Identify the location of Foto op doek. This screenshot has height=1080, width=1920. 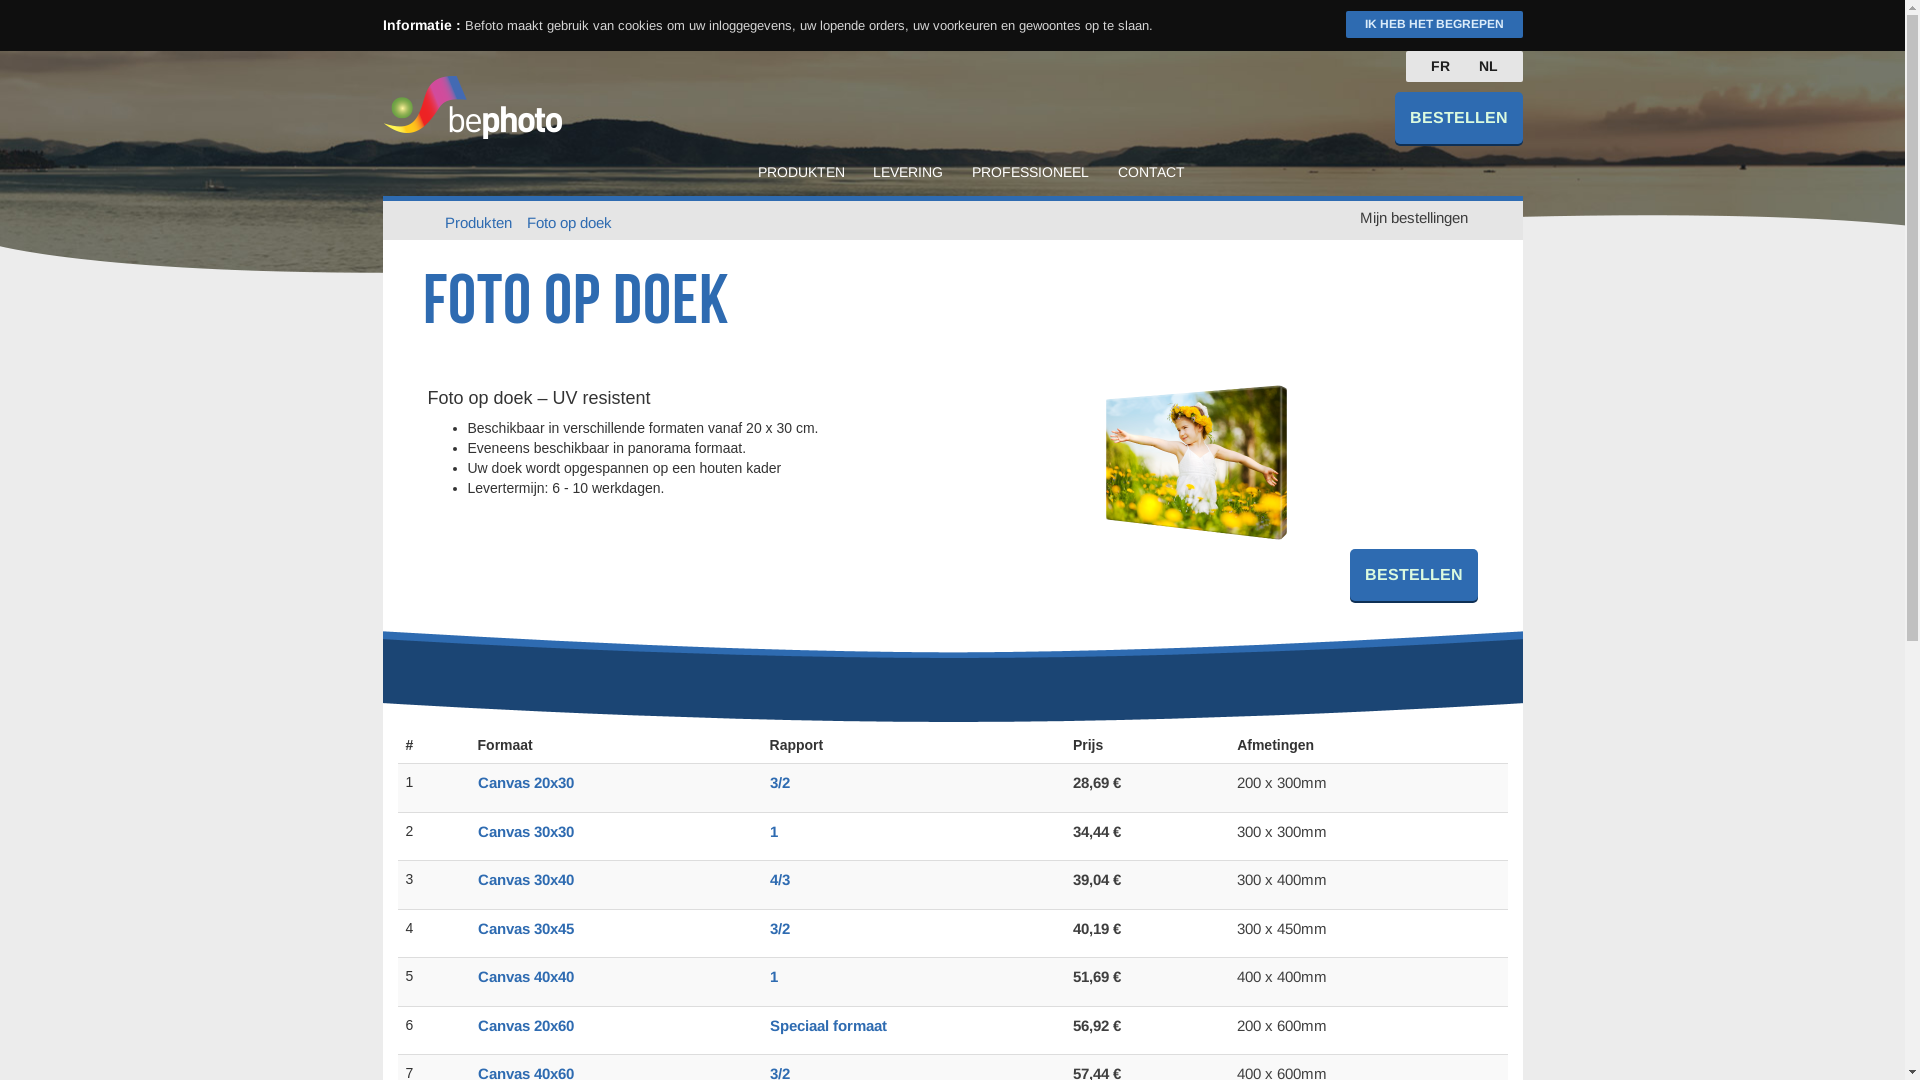
(570, 223).